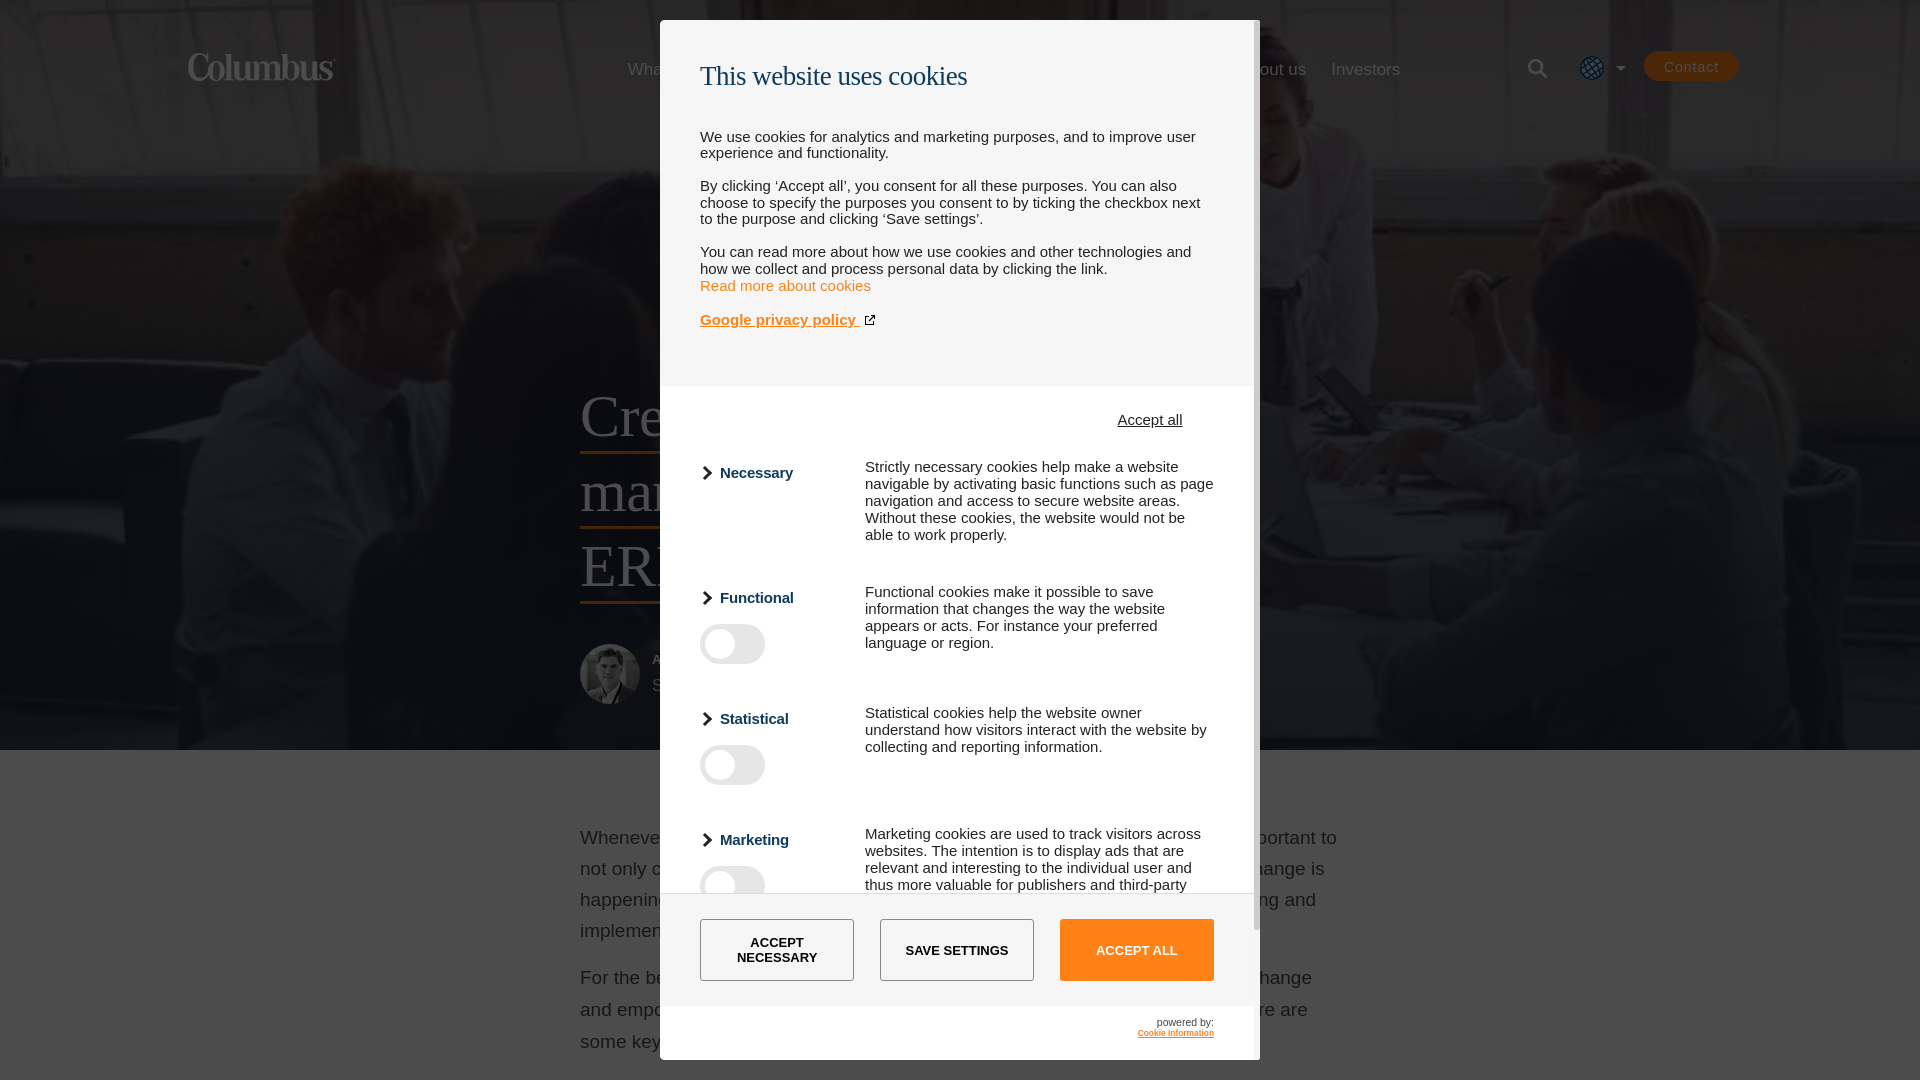  I want to click on Google privacy policy, so click(956, 320).